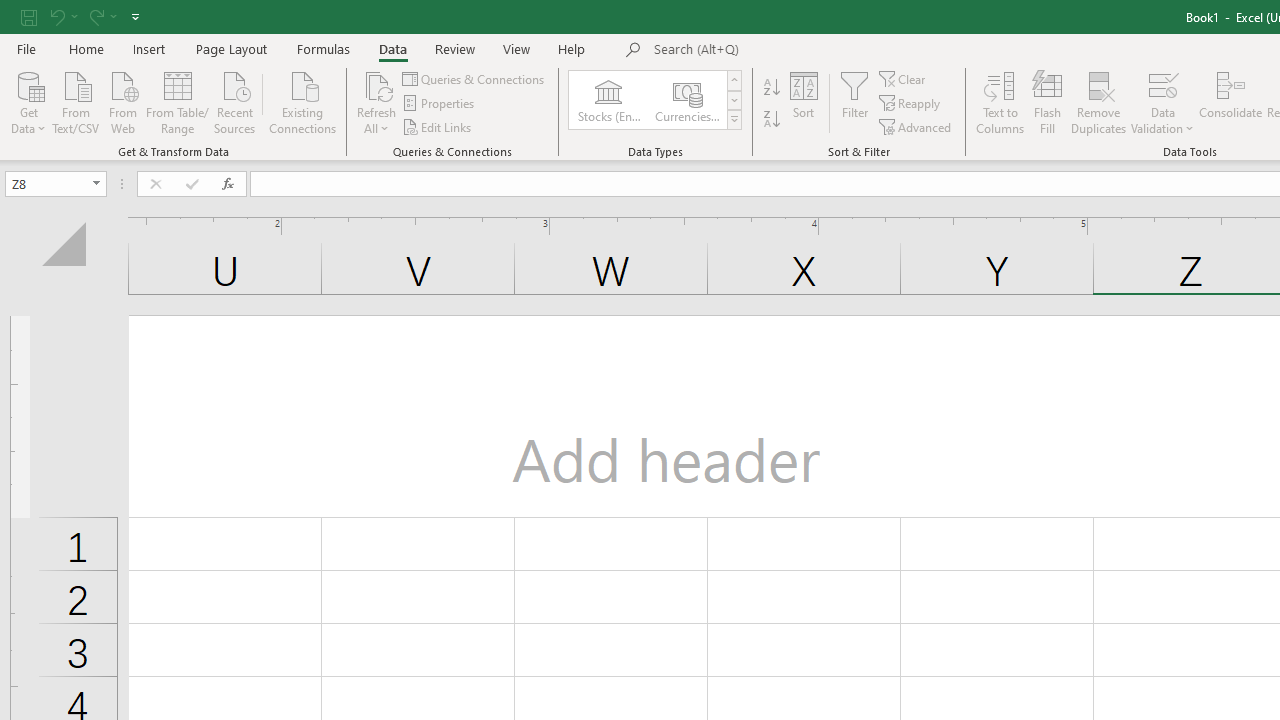 Image resolution: width=1280 pixels, height=720 pixels. Describe the element at coordinates (86, 48) in the screenshot. I see `Home` at that location.